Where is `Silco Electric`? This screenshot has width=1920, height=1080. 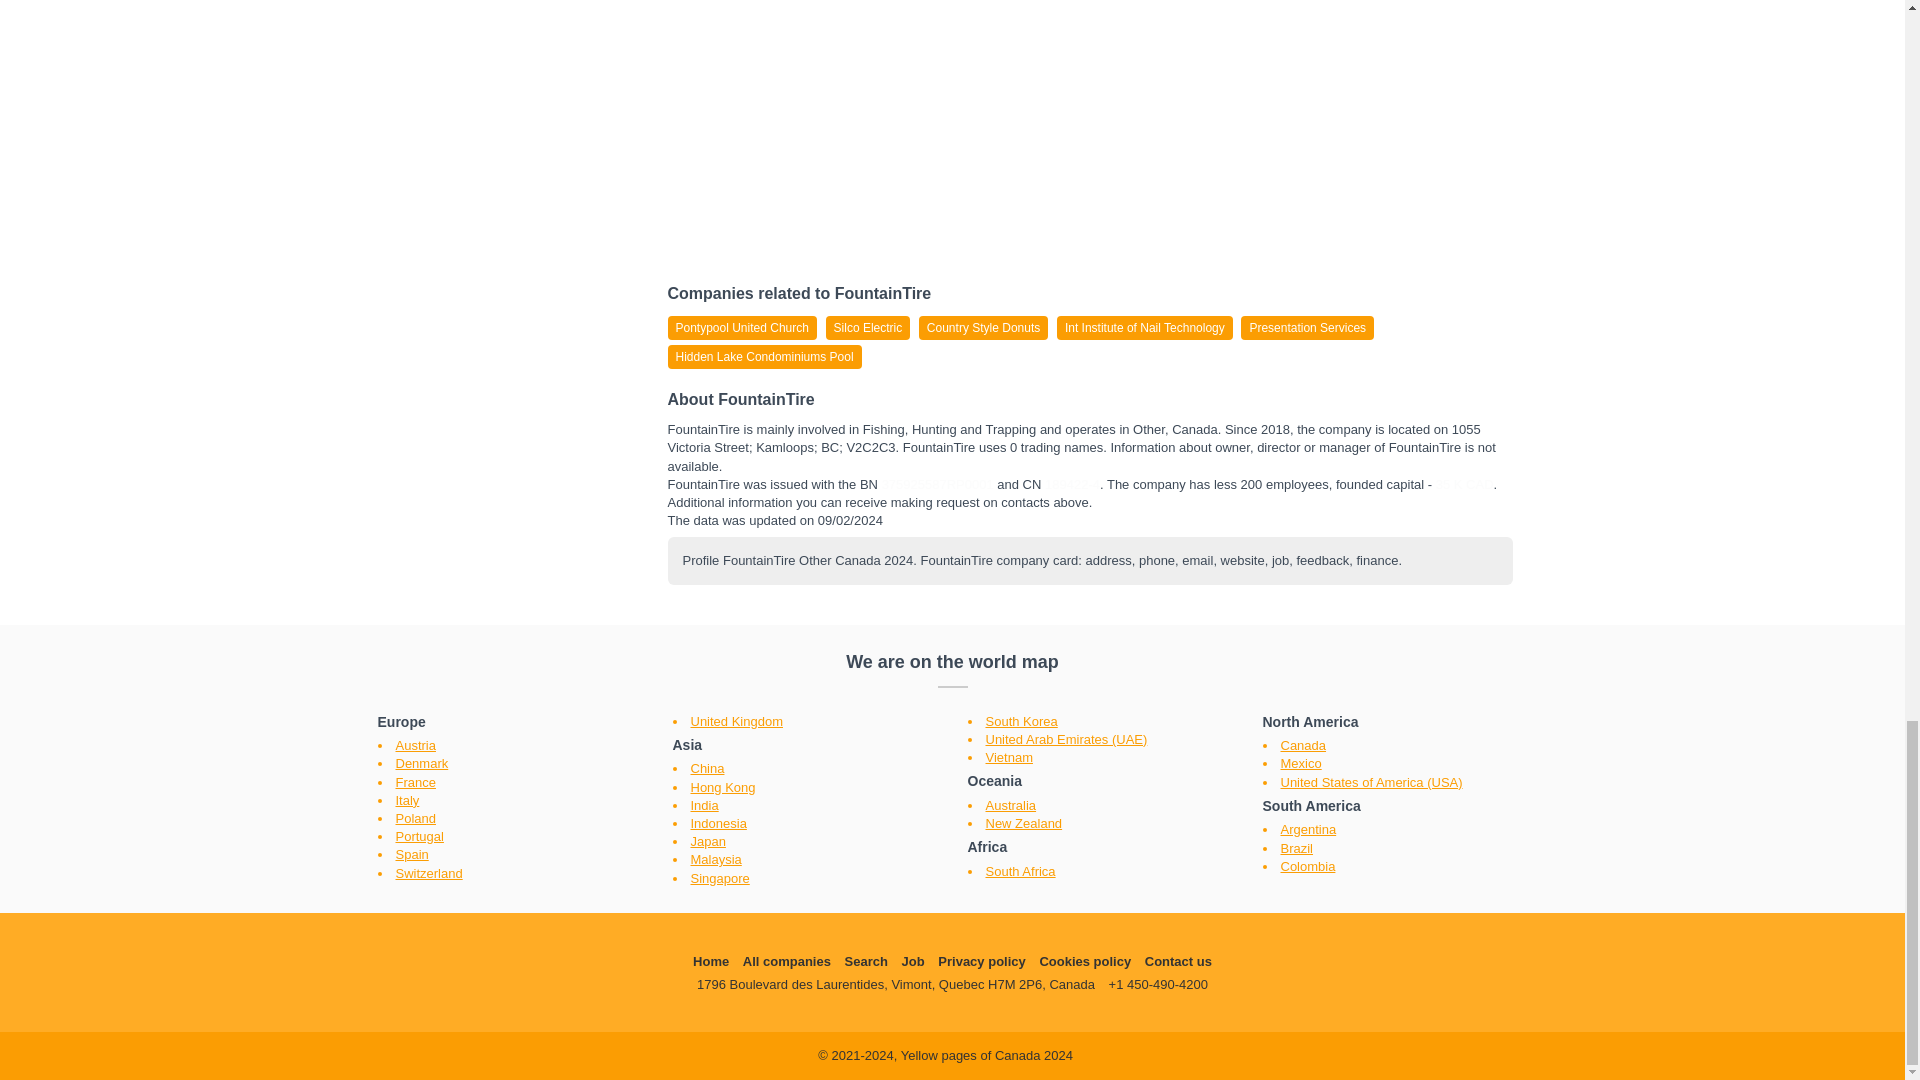
Silco Electric is located at coordinates (868, 328).